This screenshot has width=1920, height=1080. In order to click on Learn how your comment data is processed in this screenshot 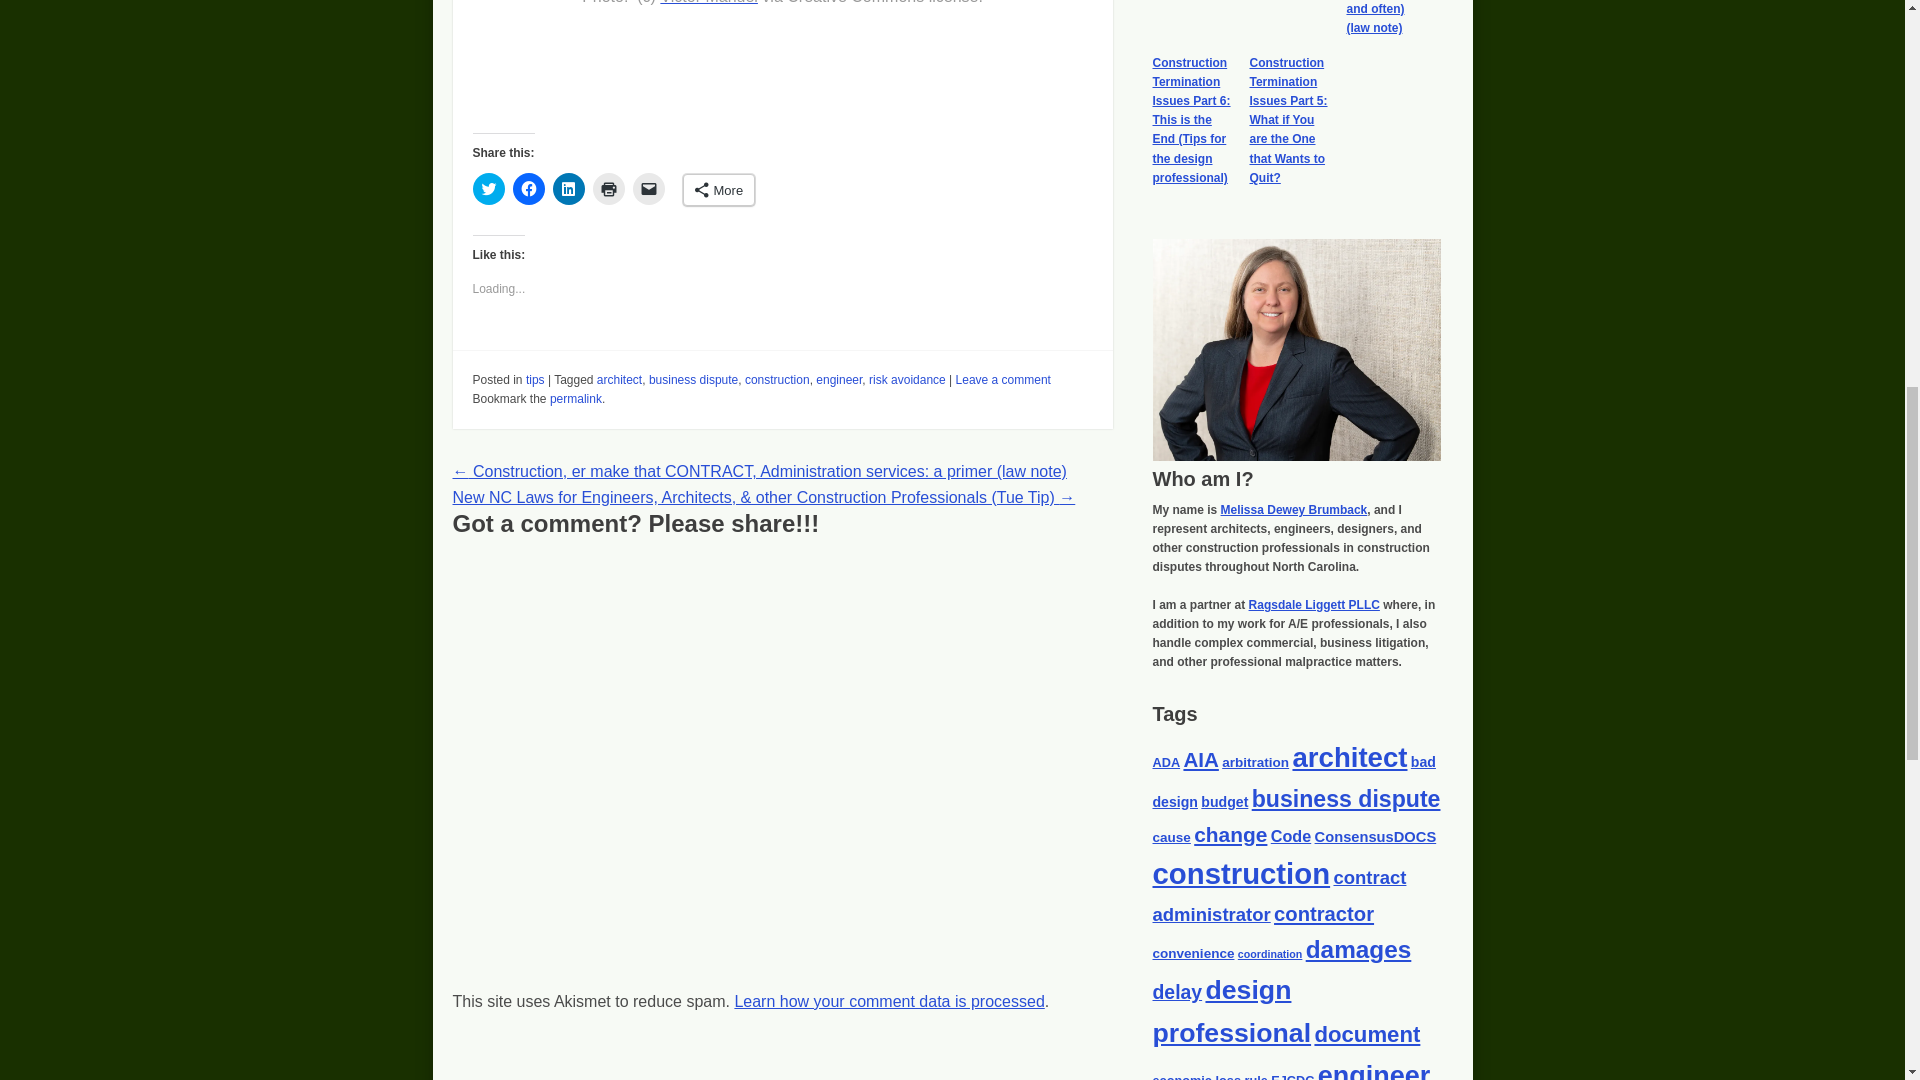, I will do `click(888, 1000)`.